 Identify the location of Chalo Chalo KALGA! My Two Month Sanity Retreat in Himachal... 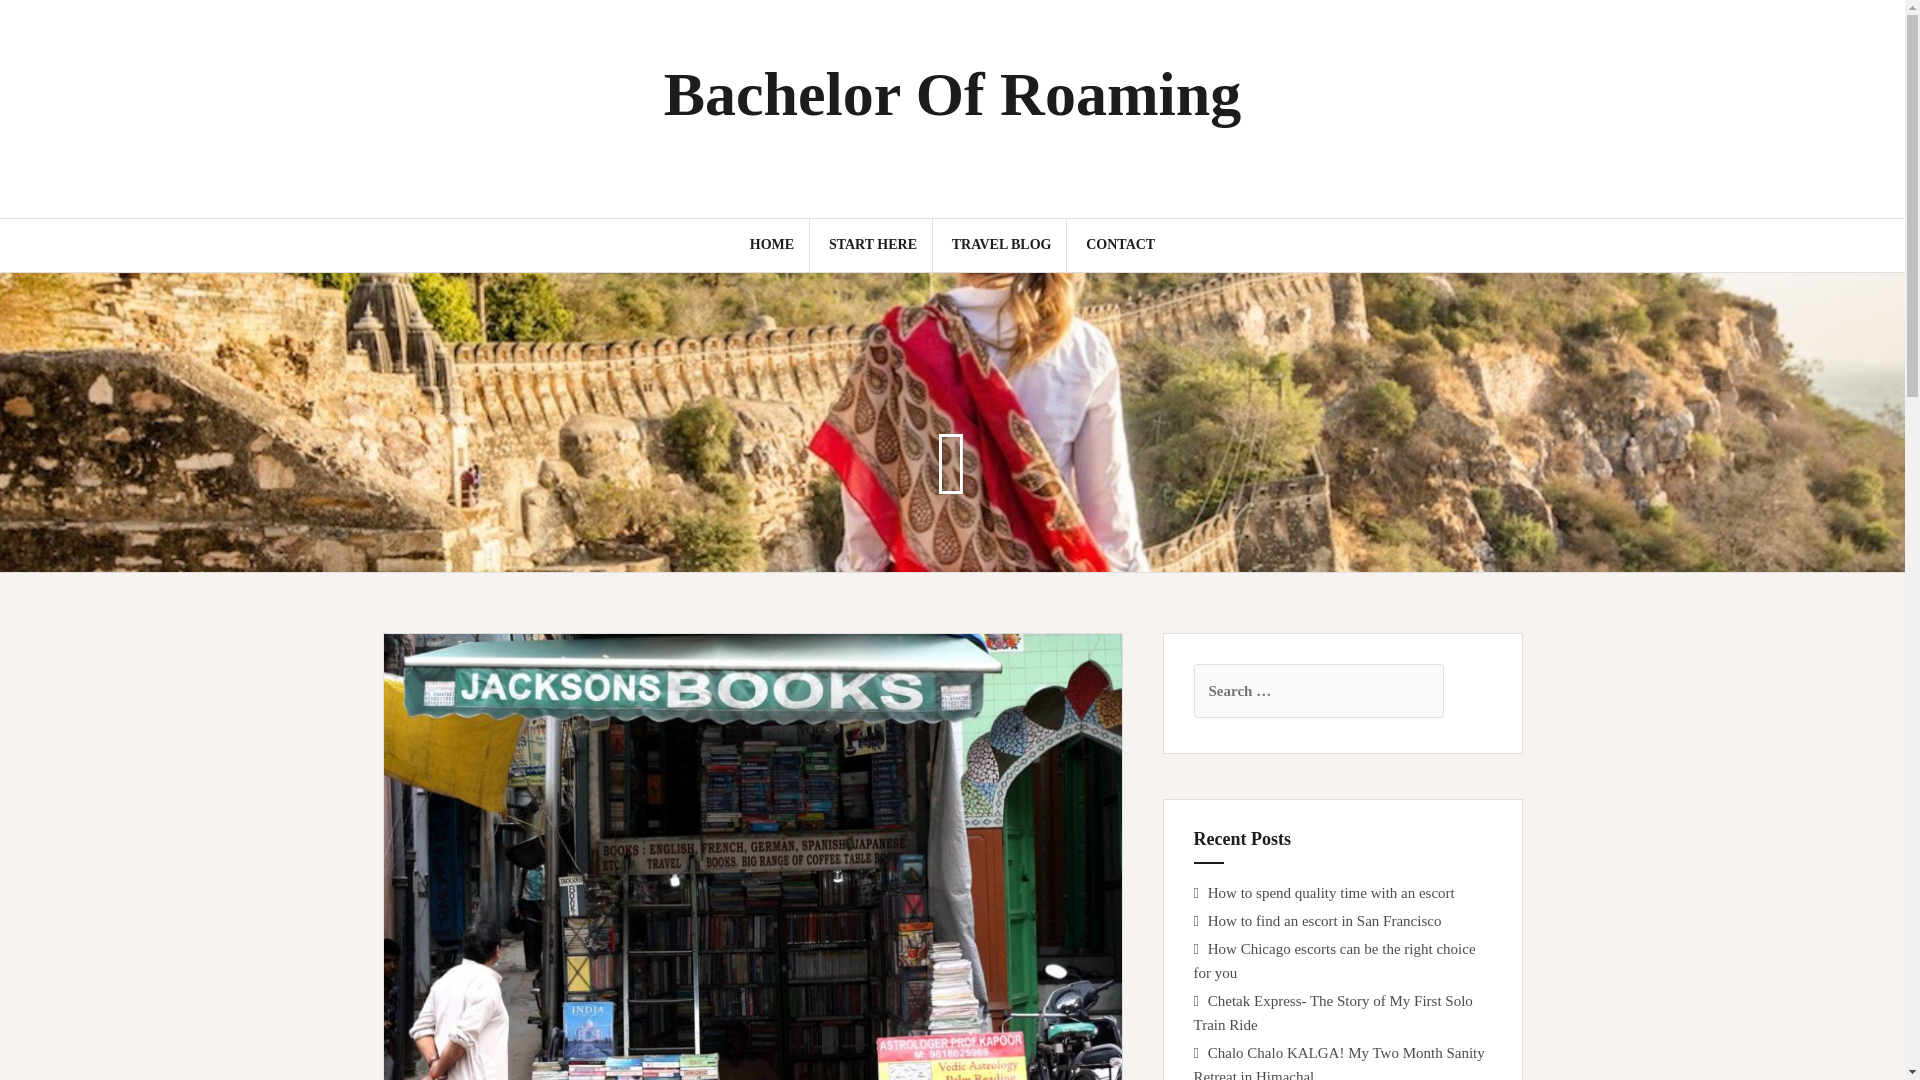
(1339, 1062).